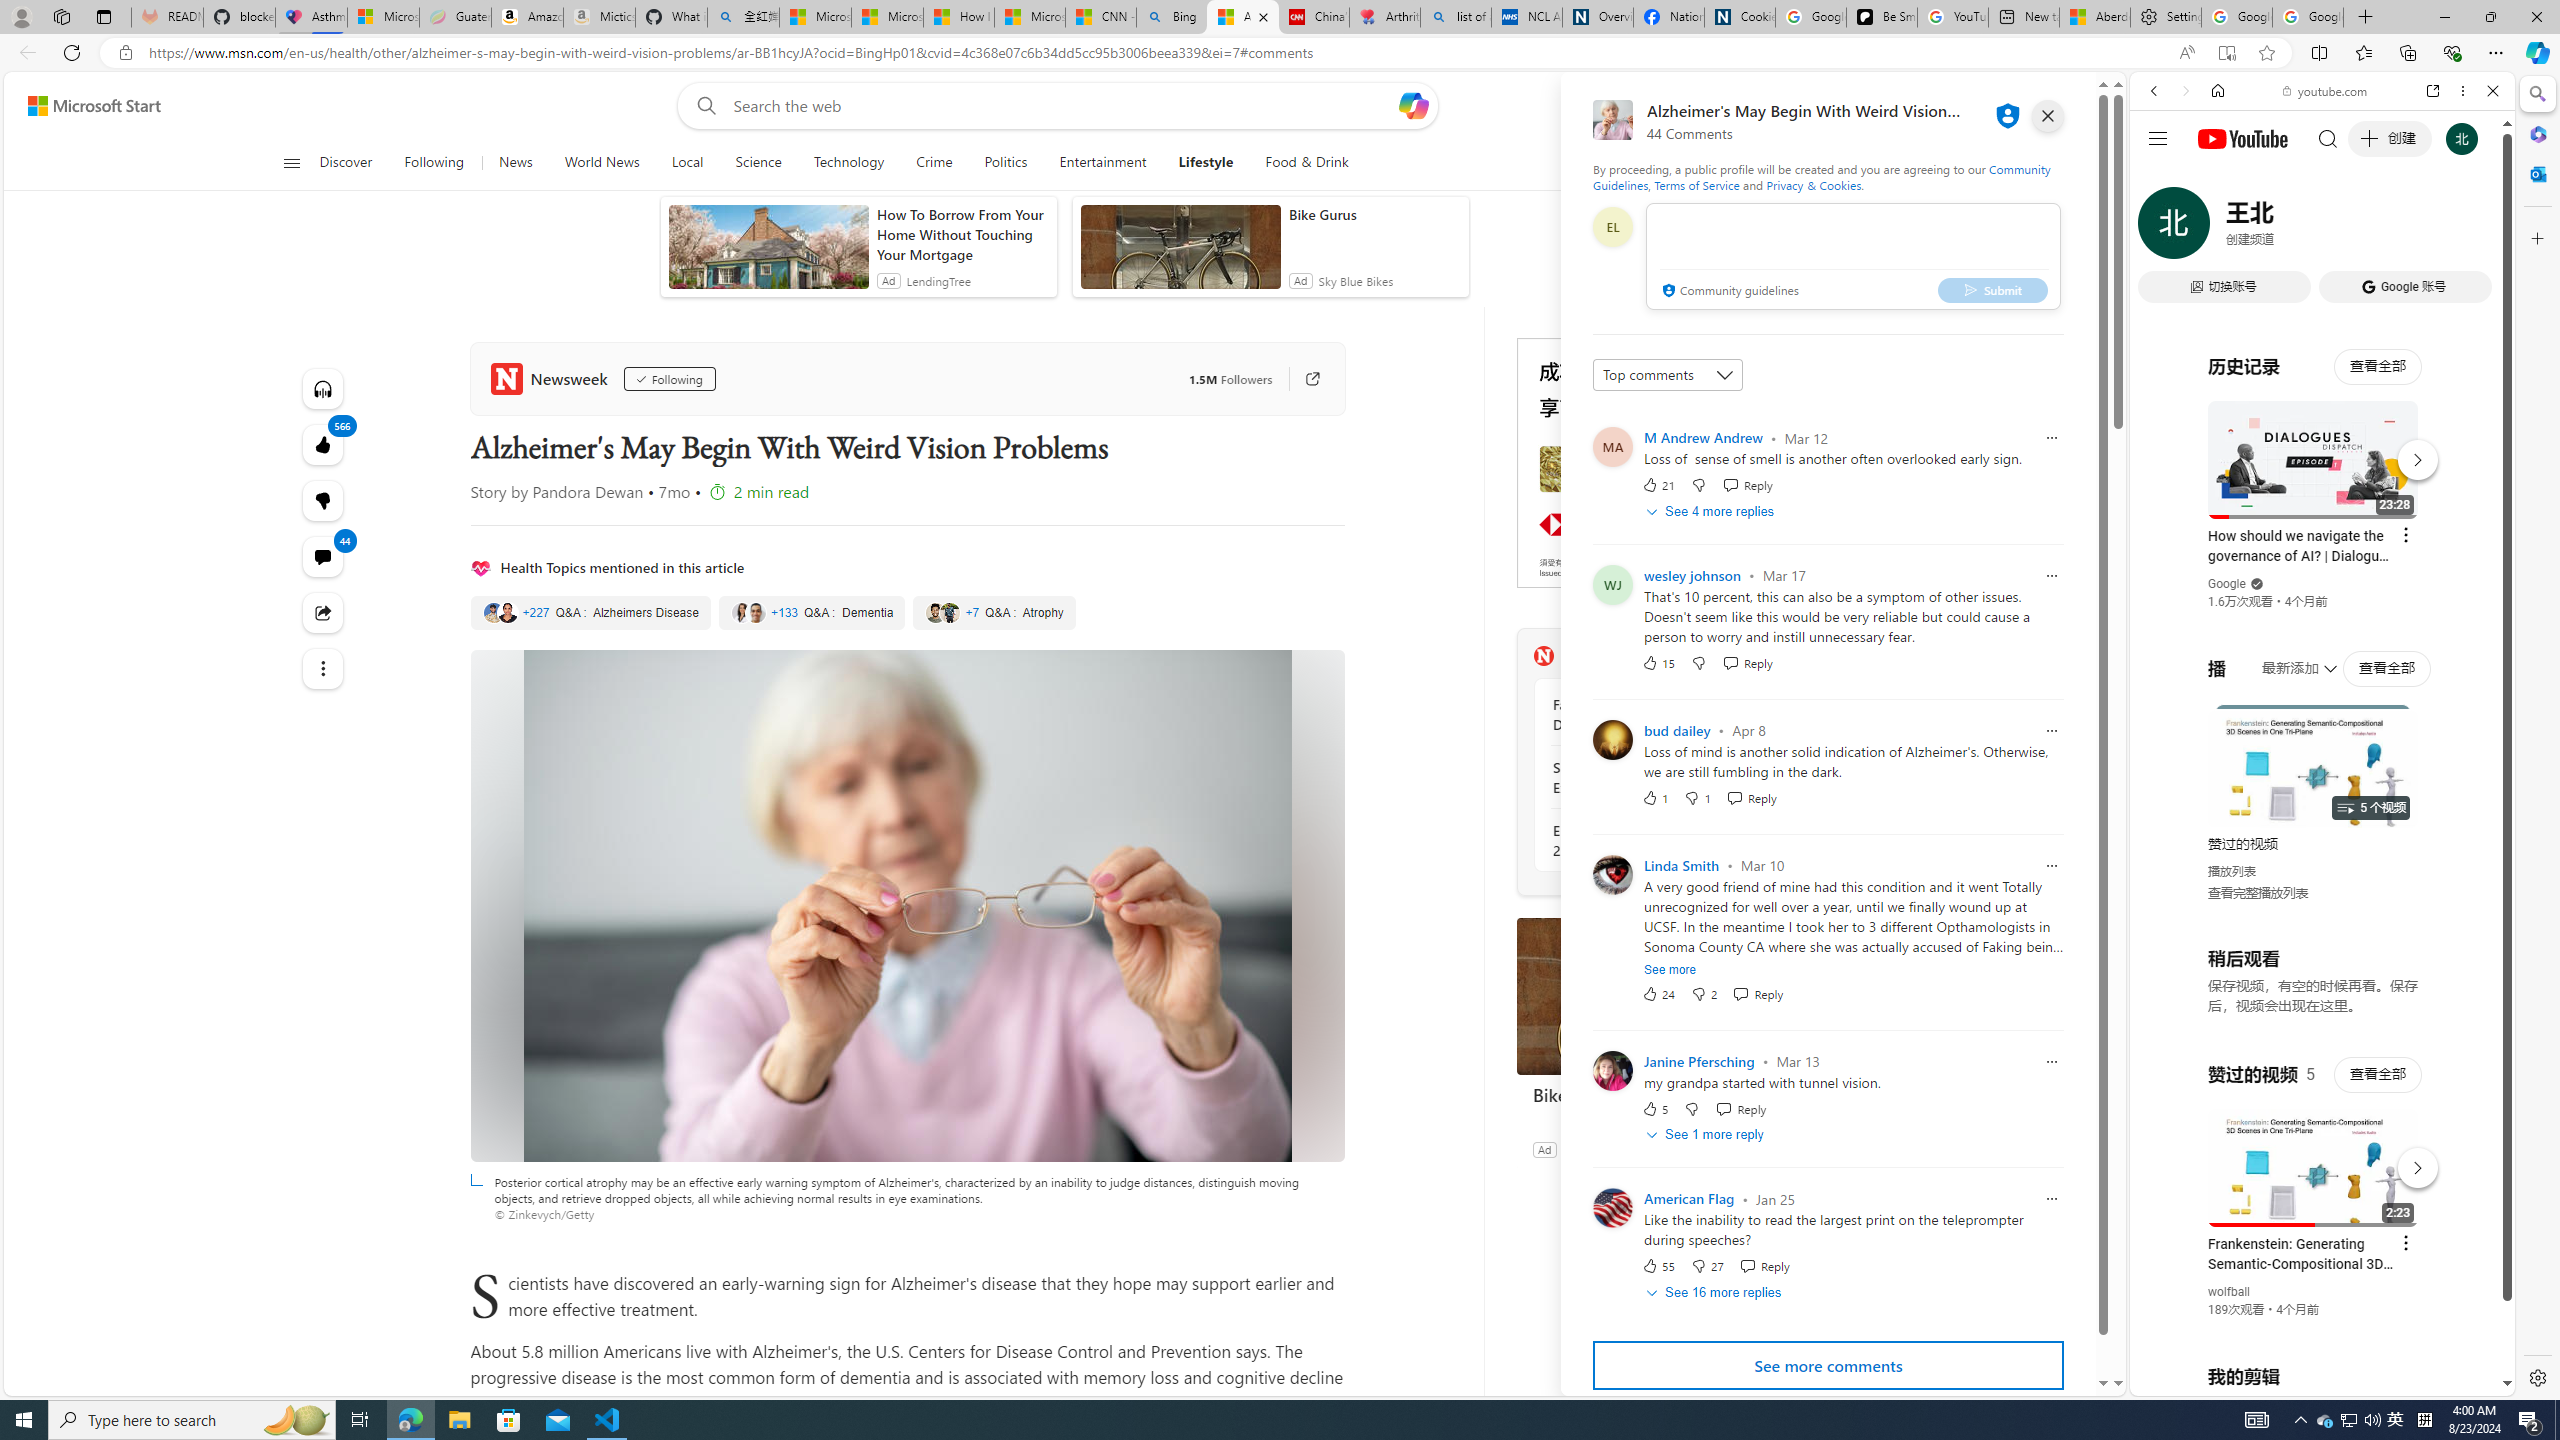 The image size is (2560, 1440). What do you see at coordinates (2433, 90) in the screenshot?
I see `Open link in new tab` at bounding box center [2433, 90].